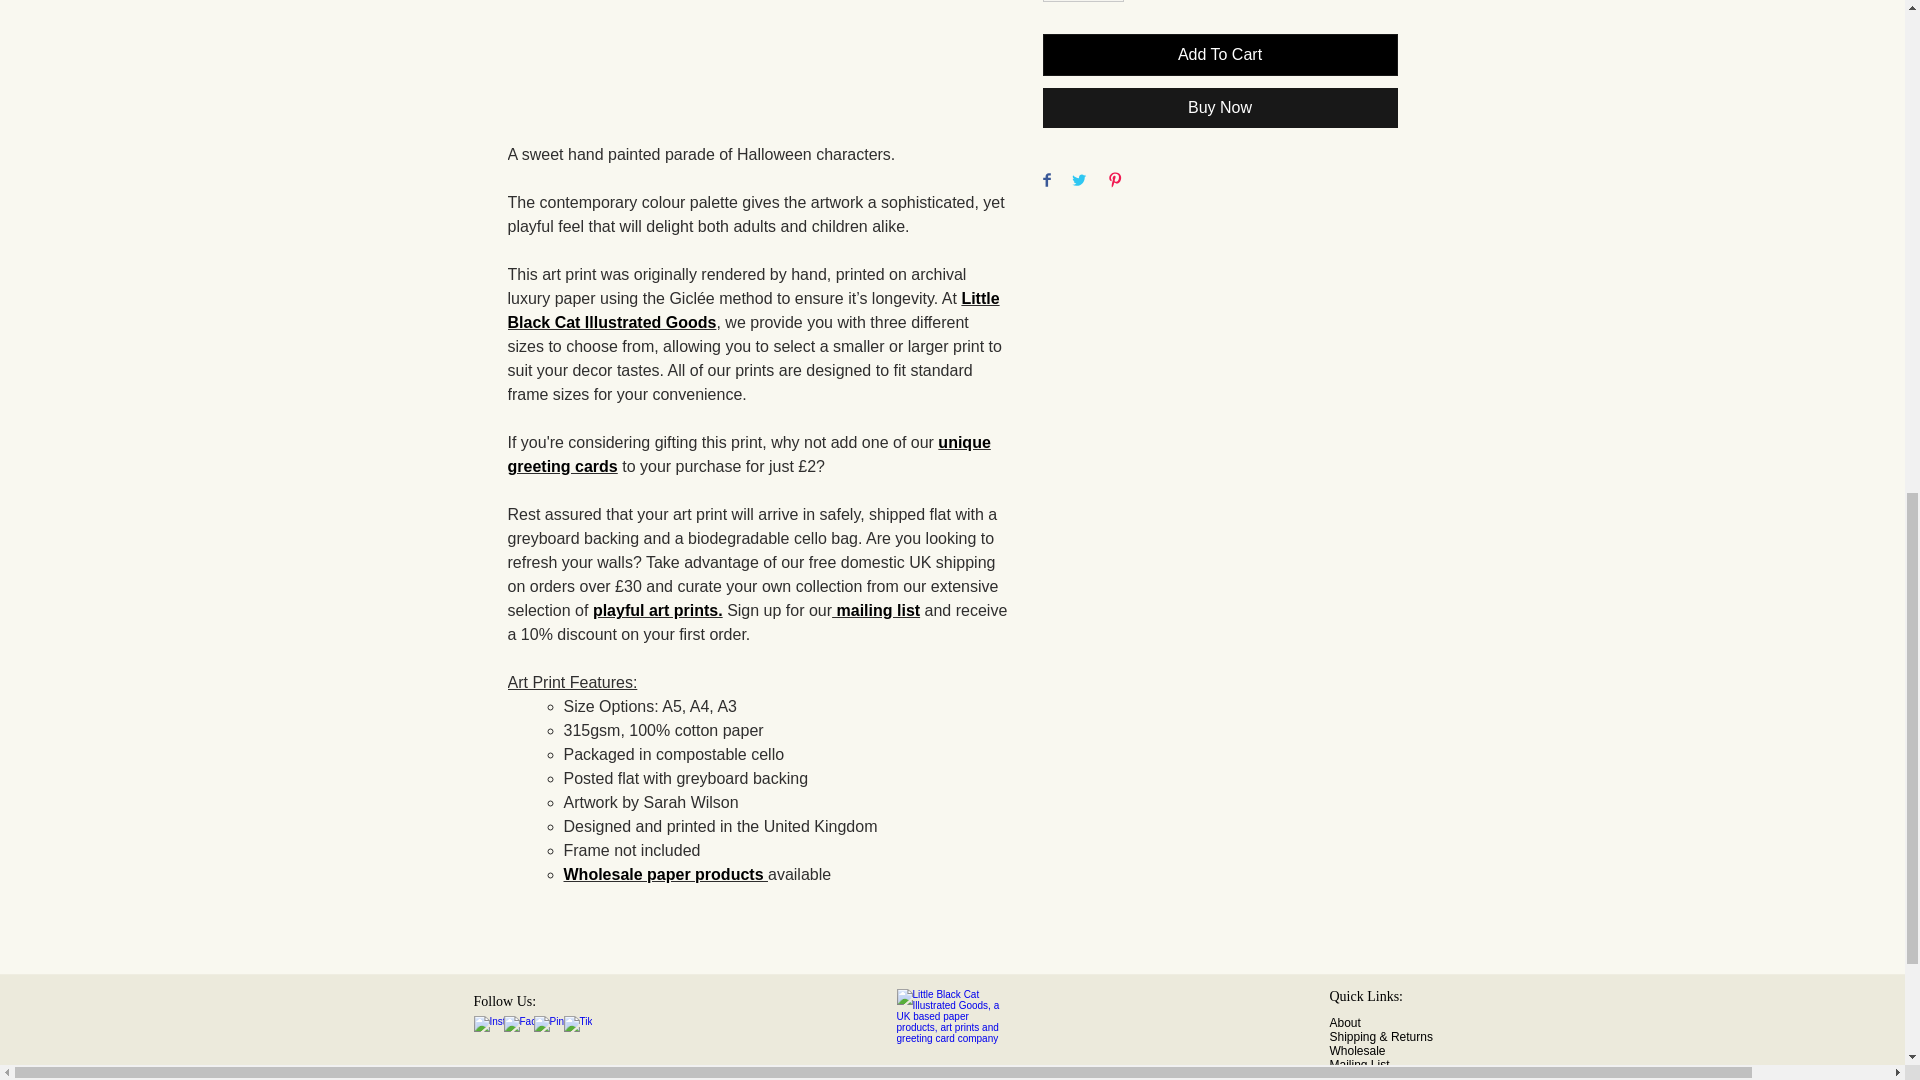 This screenshot has height=1080, width=1920. Describe the element at coordinates (754, 310) in the screenshot. I see `Little Black Cat Illustrated Goods` at that location.